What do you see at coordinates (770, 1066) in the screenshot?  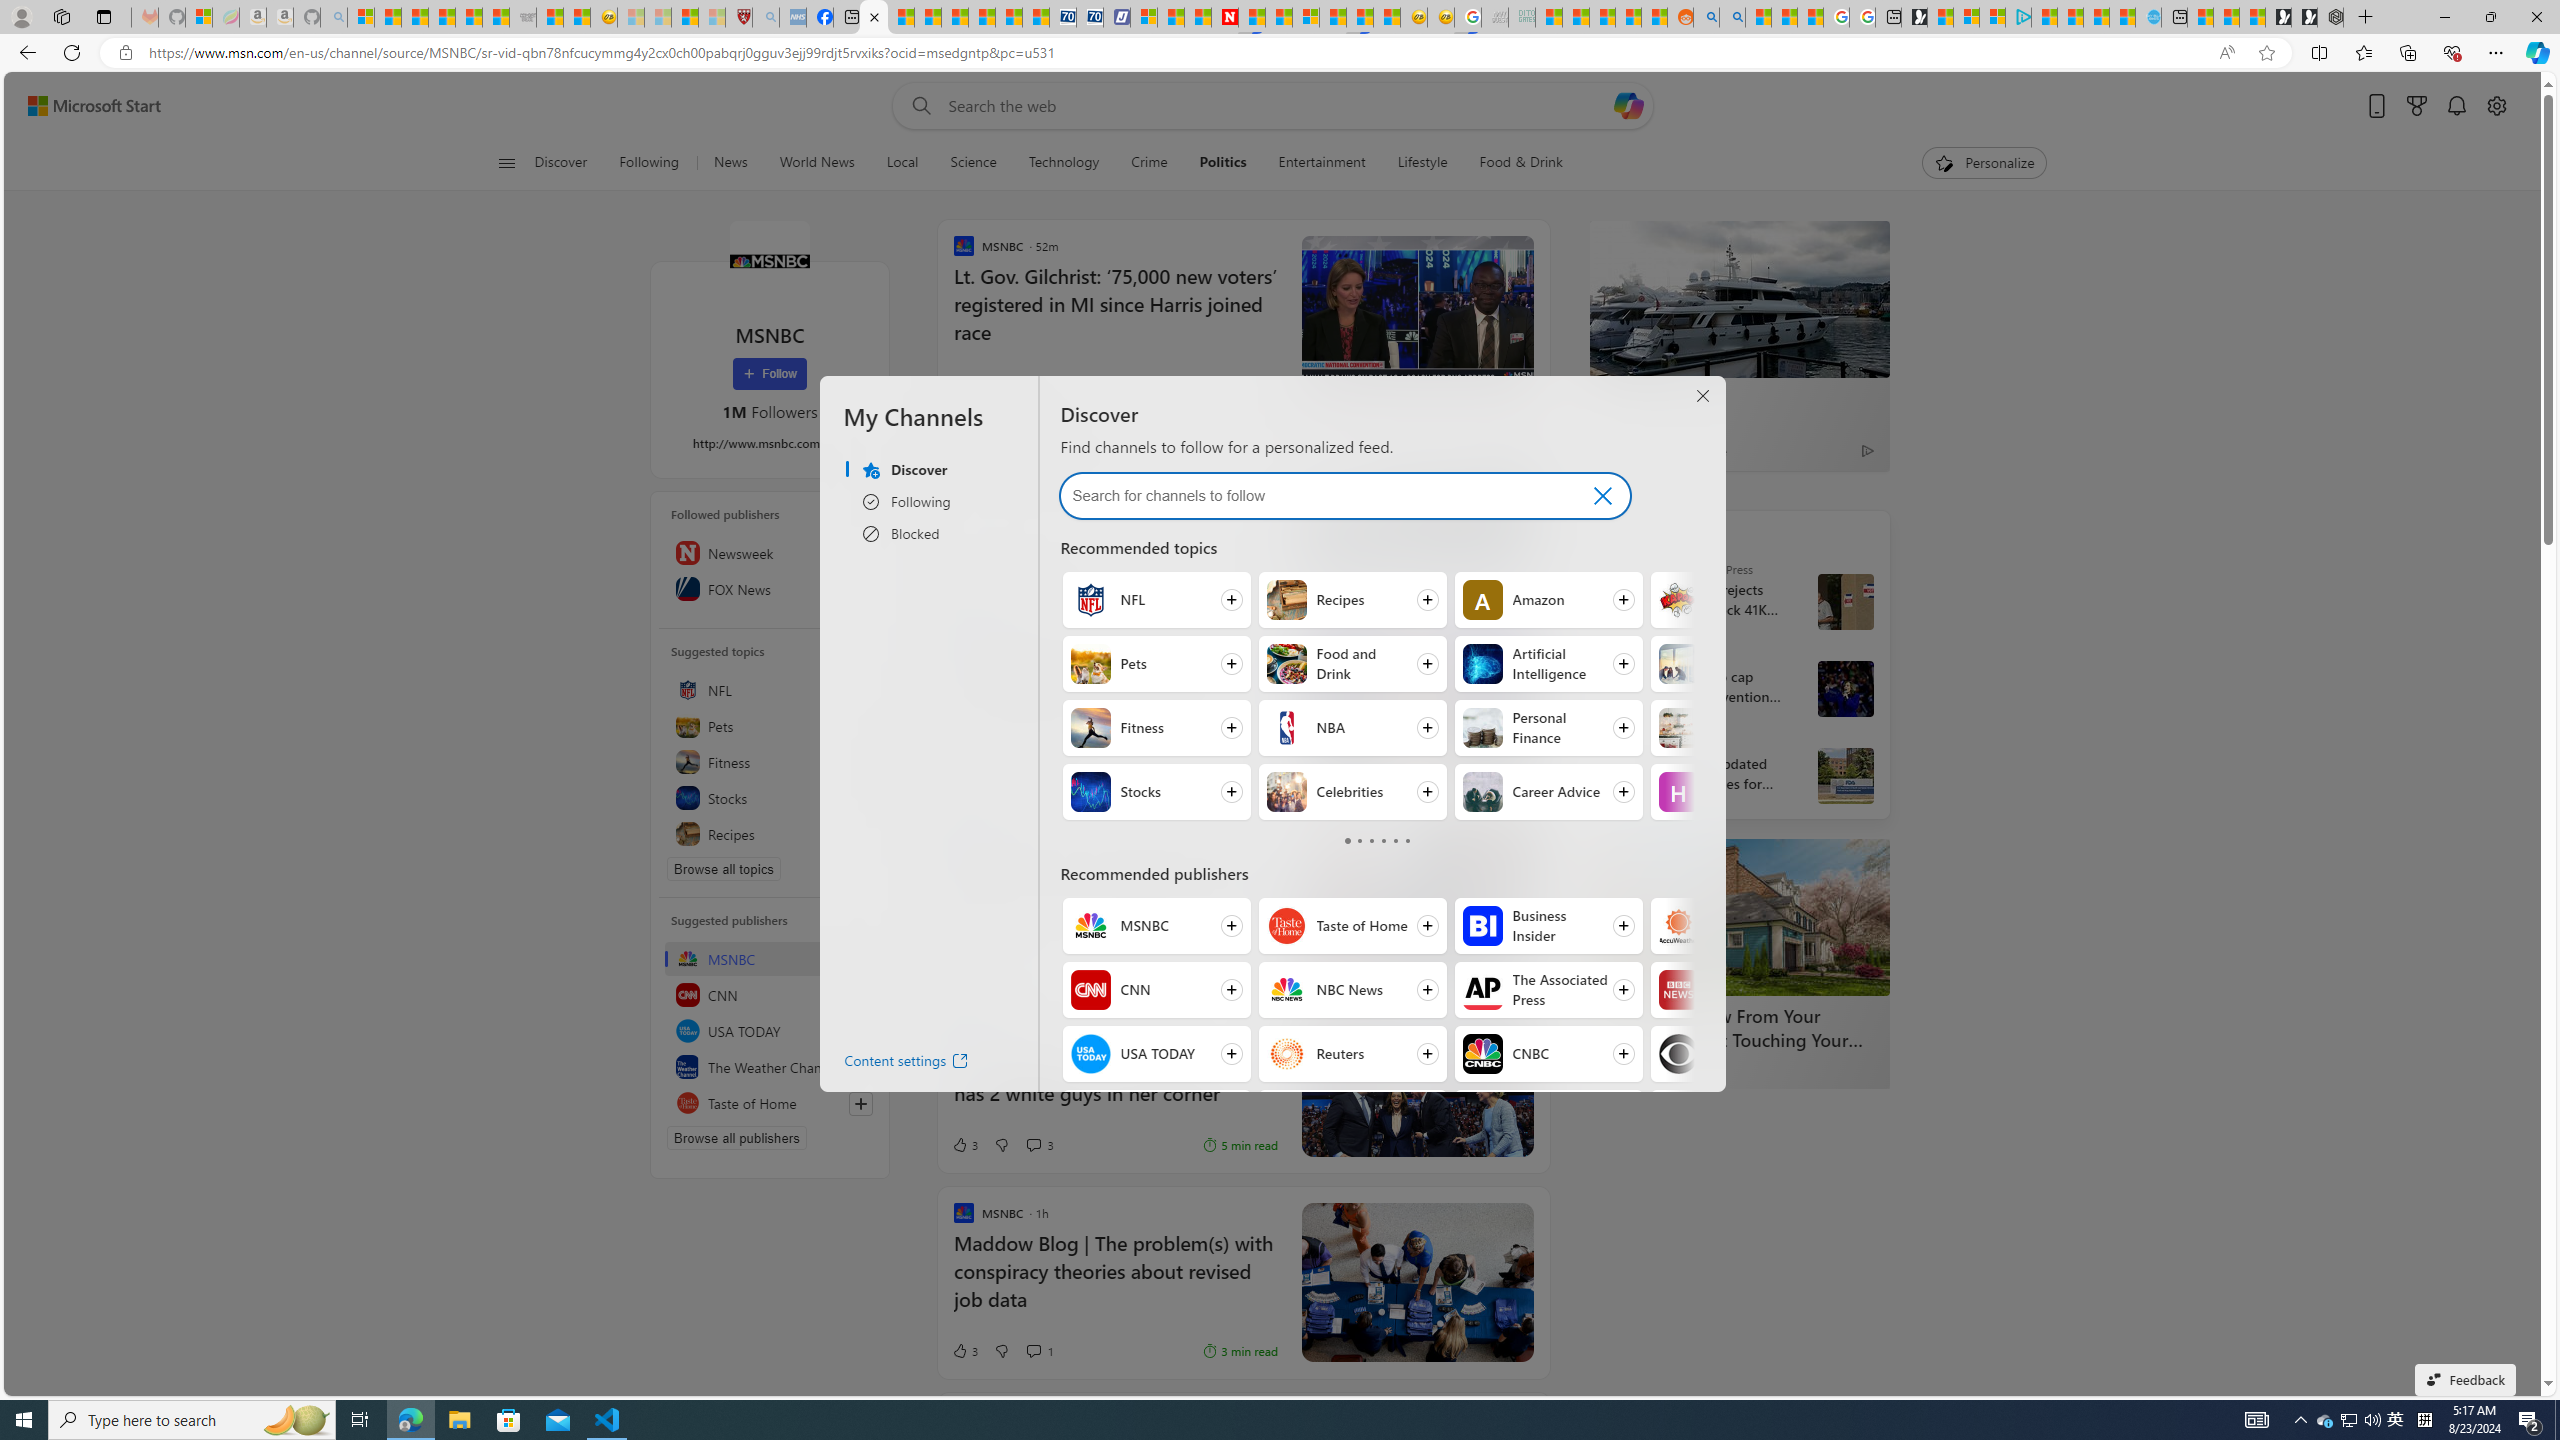 I see `The Weather Channel` at bounding box center [770, 1066].